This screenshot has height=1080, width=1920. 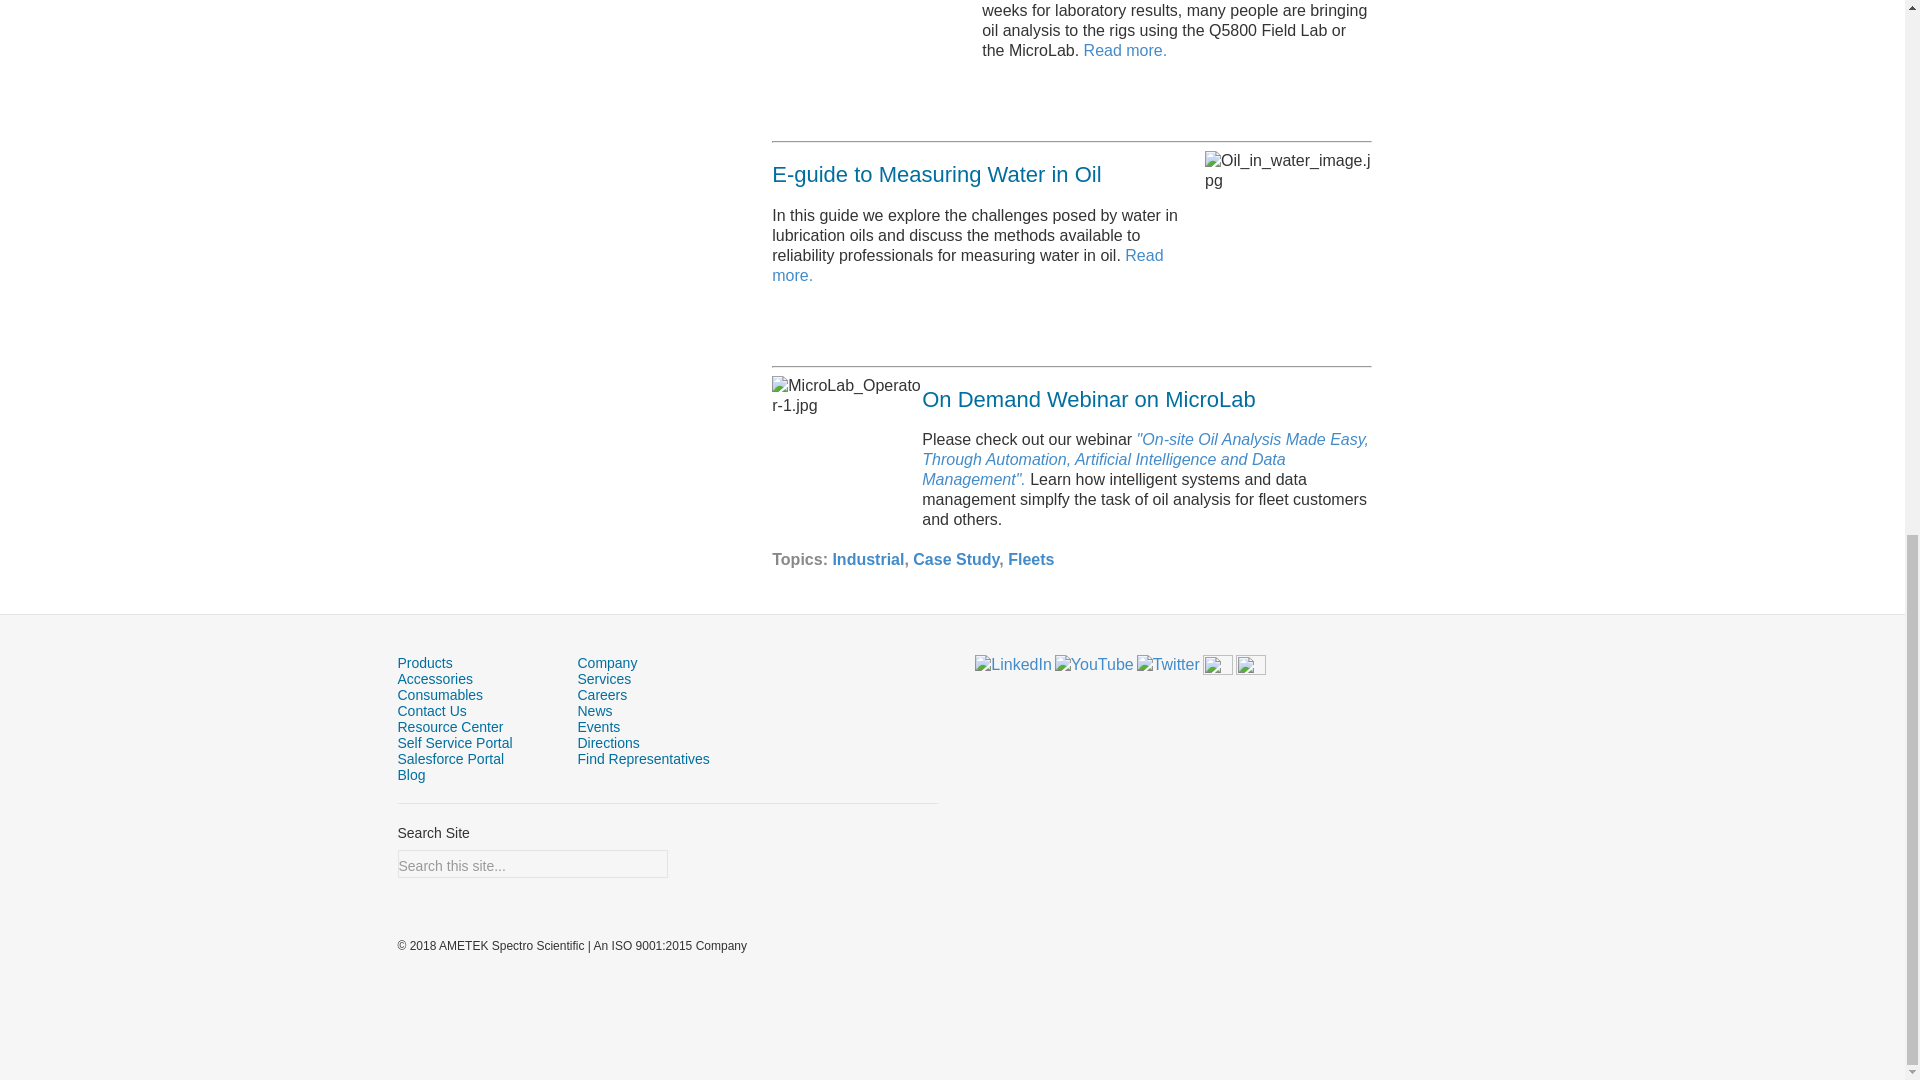 I want to click on Case Study, so click(x=956, y=559).